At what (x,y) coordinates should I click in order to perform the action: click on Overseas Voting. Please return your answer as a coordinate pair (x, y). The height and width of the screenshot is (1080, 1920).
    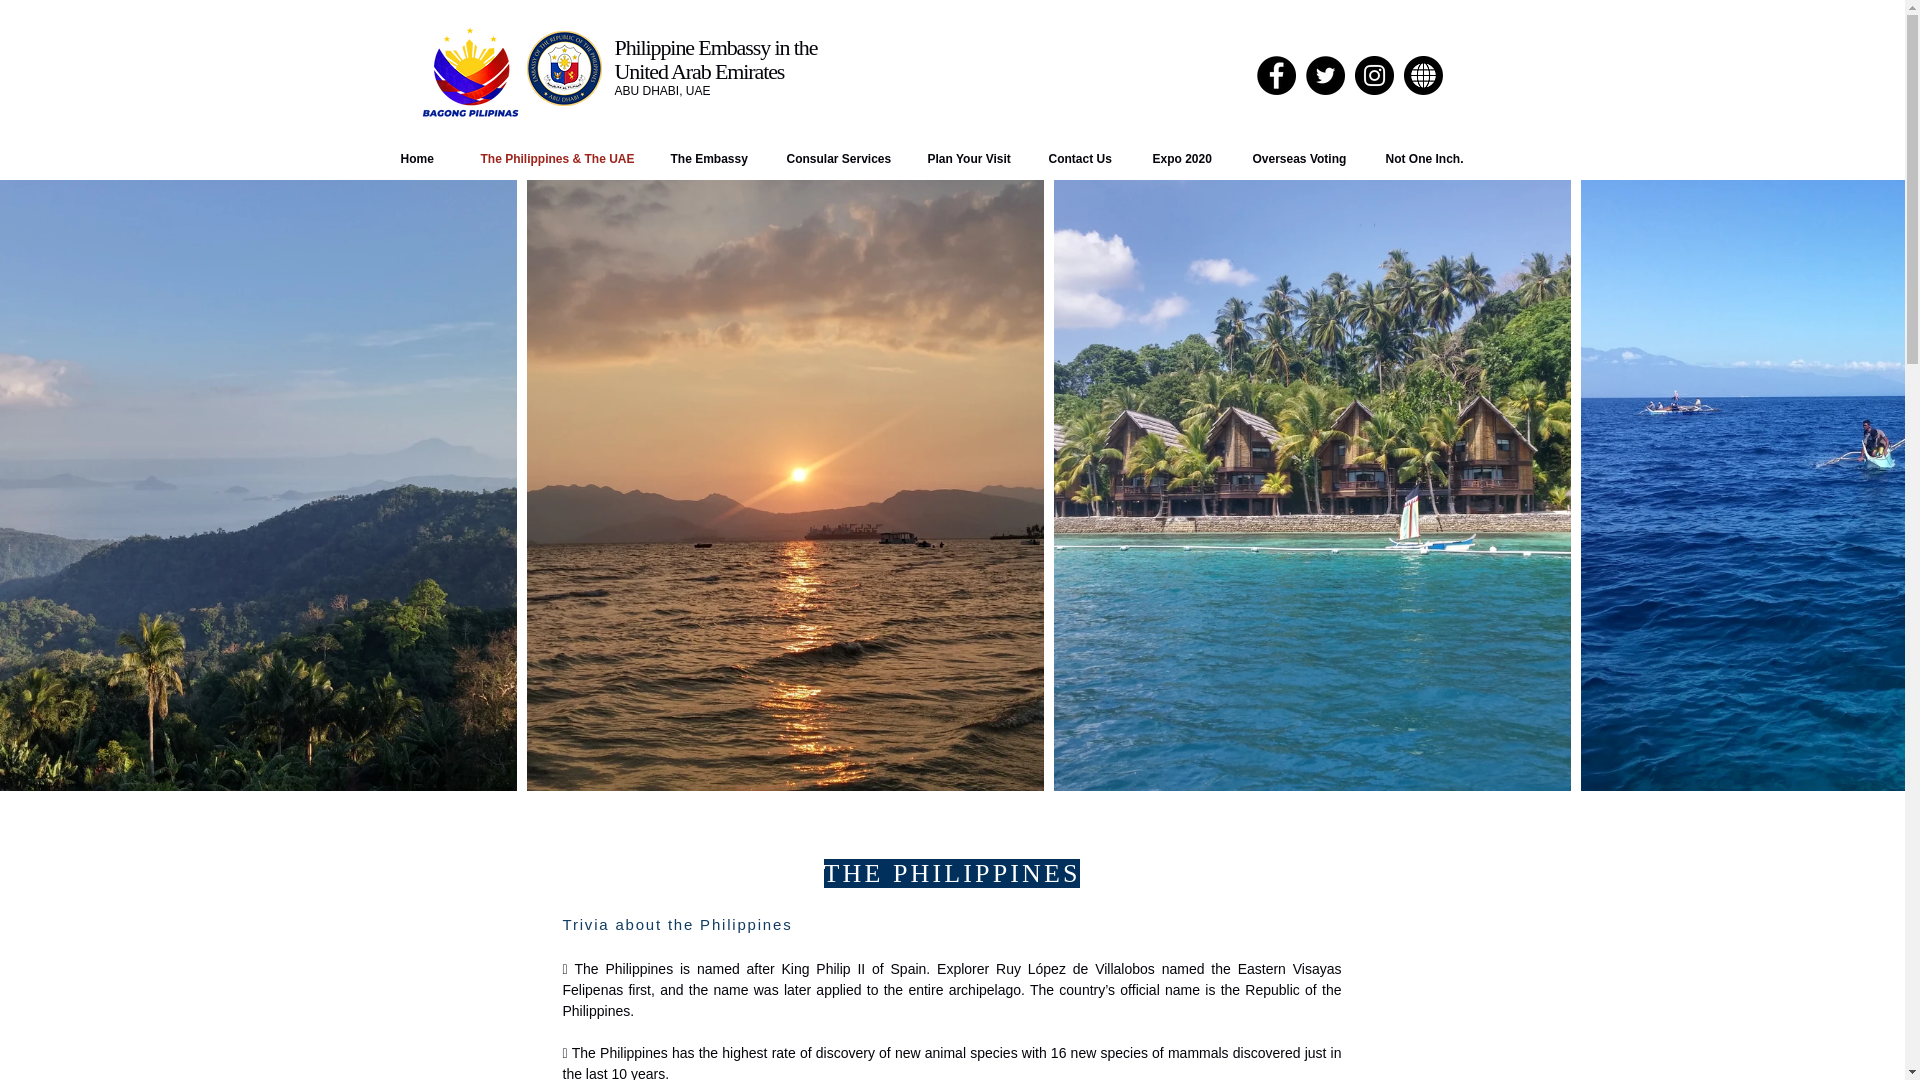
    Looking at the image, I should click on (1308, 158).